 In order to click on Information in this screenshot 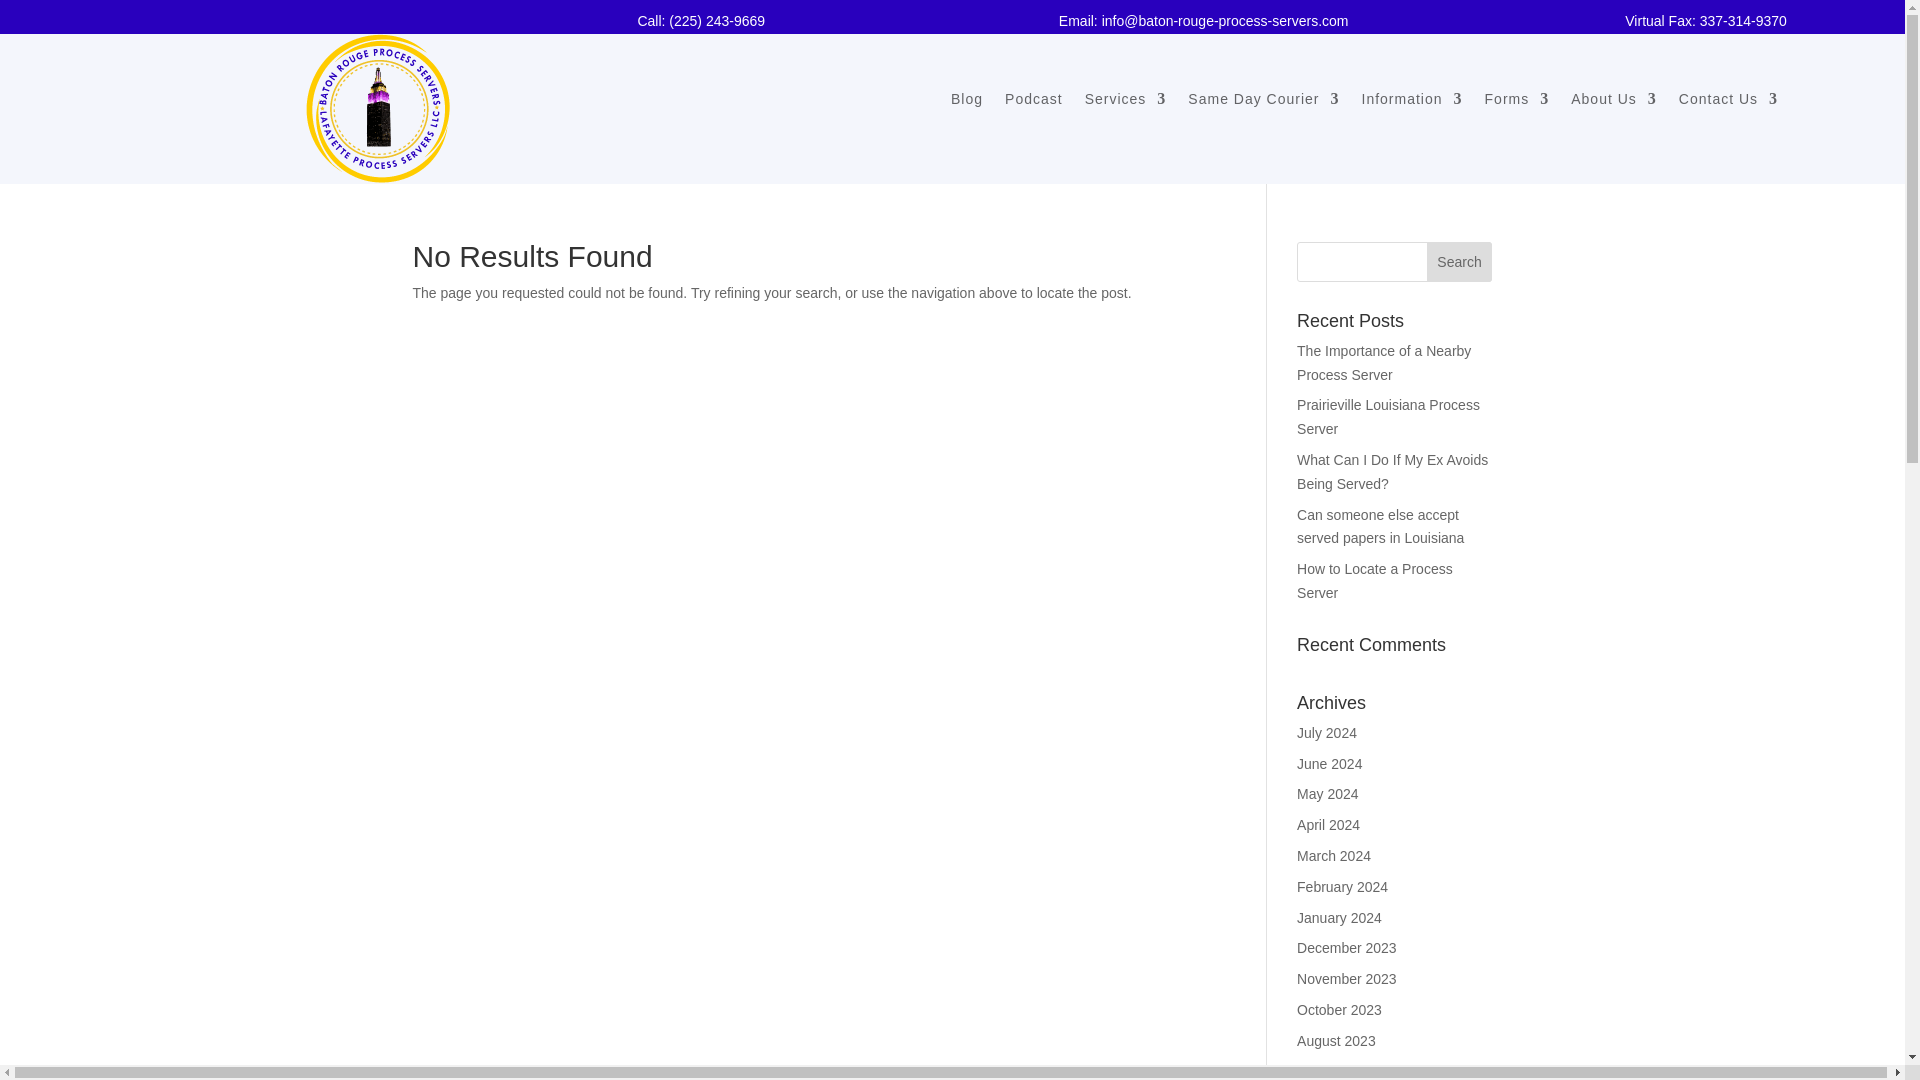, I will do `click(1412, 102)`.